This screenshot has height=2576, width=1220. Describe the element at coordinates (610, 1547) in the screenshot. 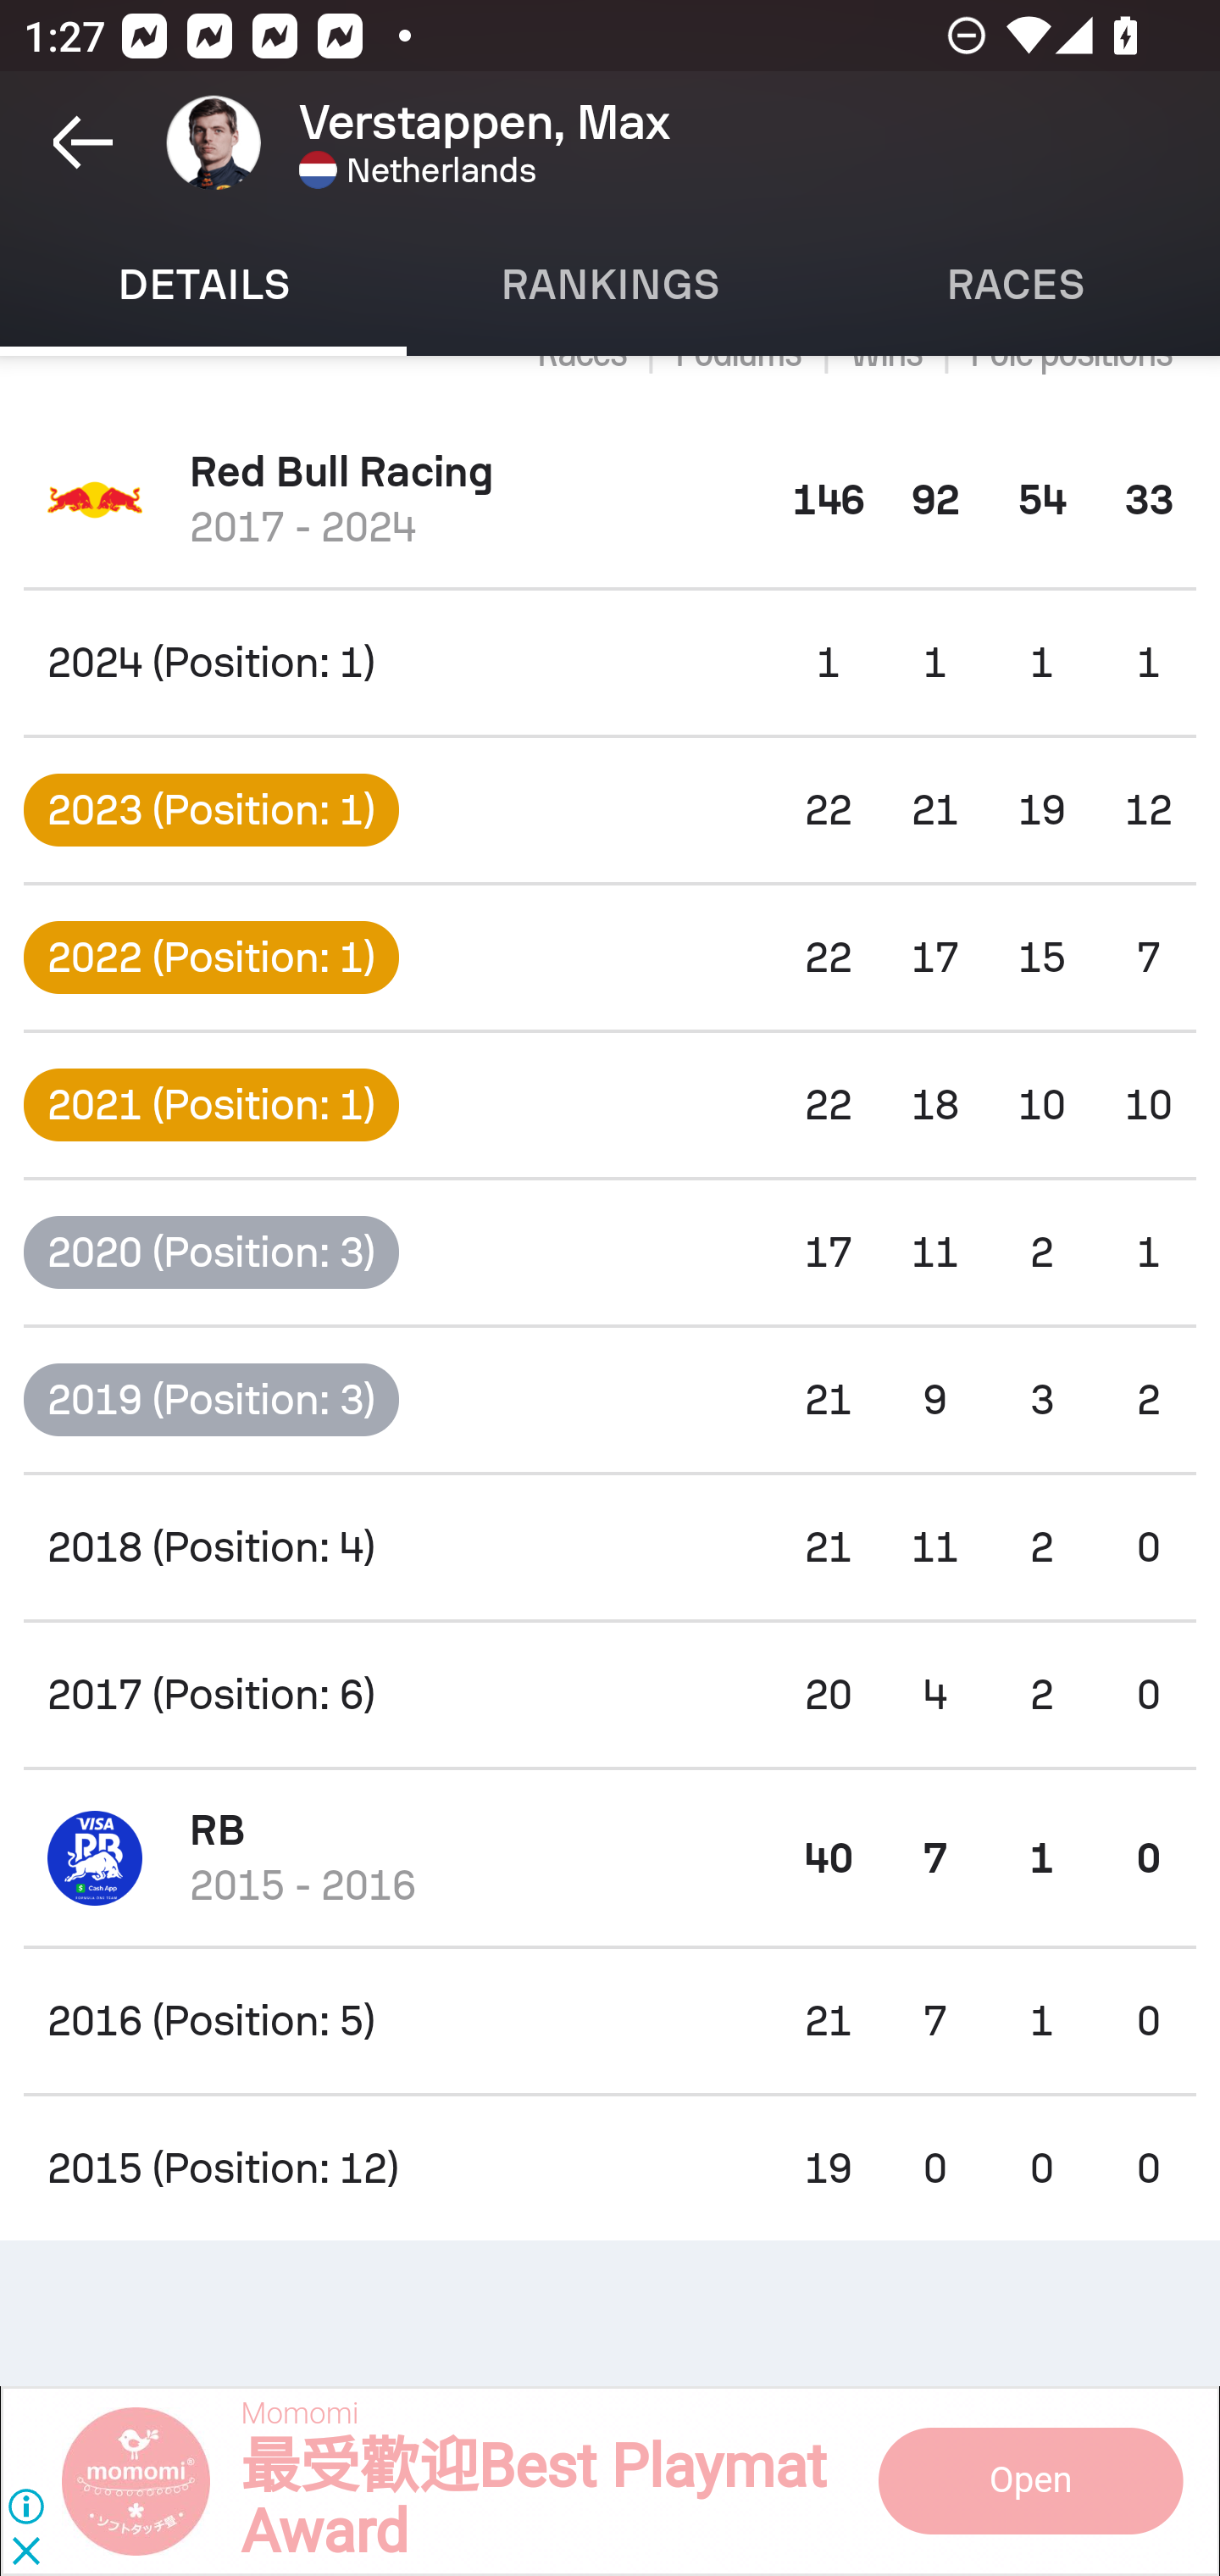

I see `2018 (Position: 4) 21 11 2 0` at that location.